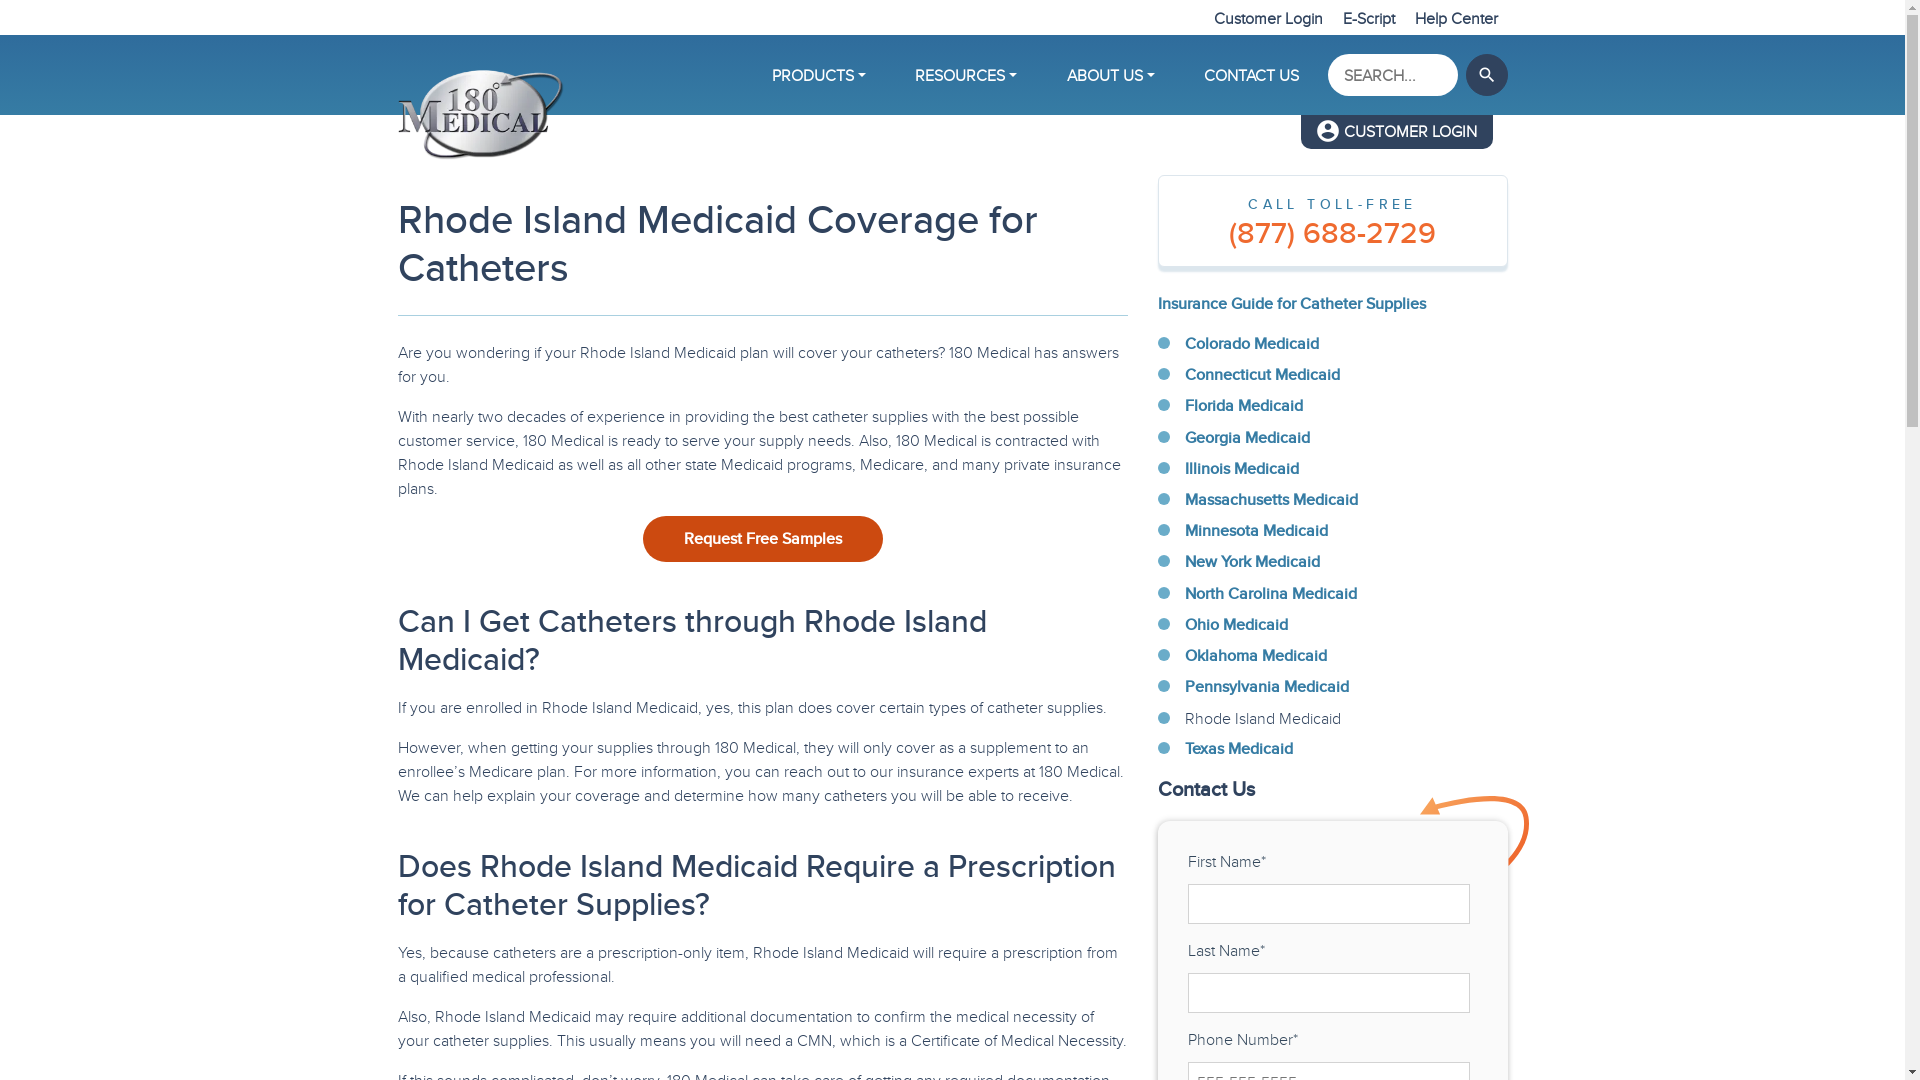 This screenshot has width=1920, height=1080. Describe the element at coordinates (1396, 132) in the screenshot. I see `CUSTOMER LOGIN` at that location.